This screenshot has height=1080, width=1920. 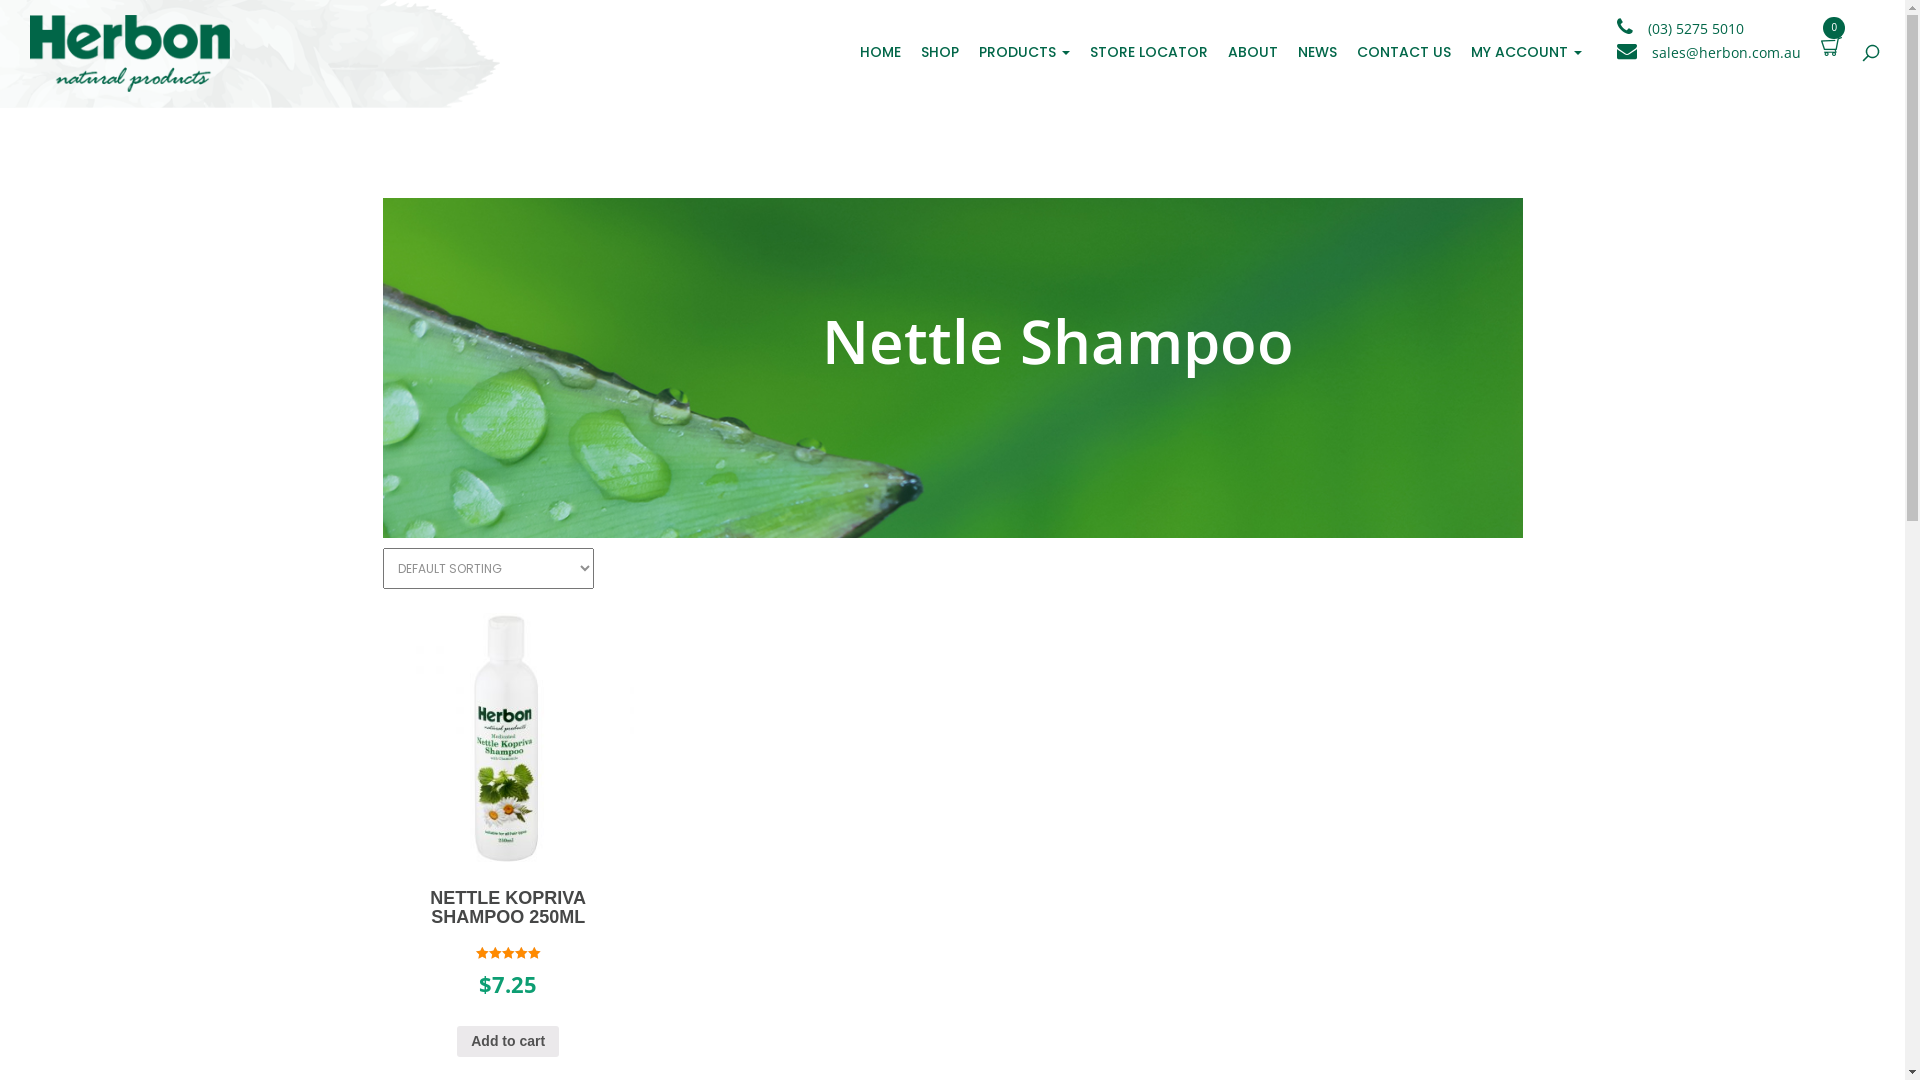 I want to click on NEWS, so click(x=1318, y=52).